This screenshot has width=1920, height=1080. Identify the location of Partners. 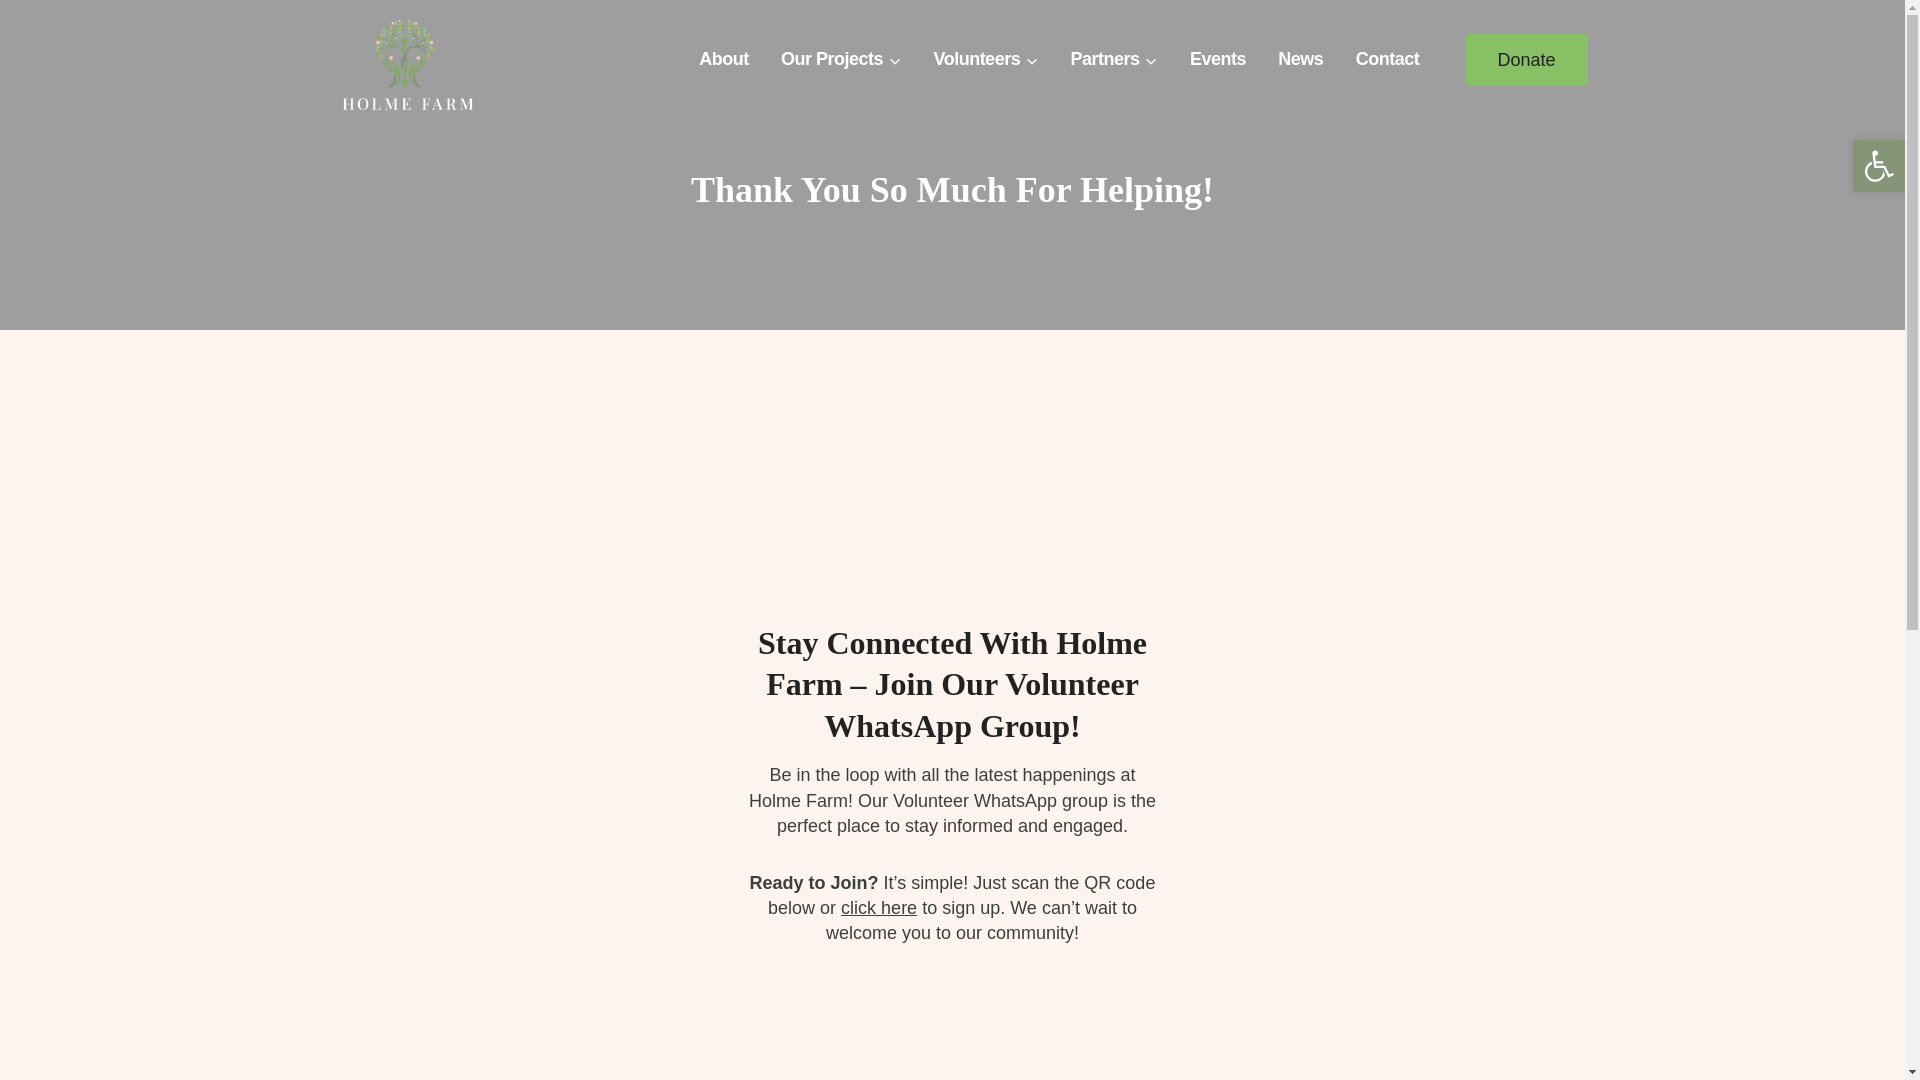
(1114, 60).